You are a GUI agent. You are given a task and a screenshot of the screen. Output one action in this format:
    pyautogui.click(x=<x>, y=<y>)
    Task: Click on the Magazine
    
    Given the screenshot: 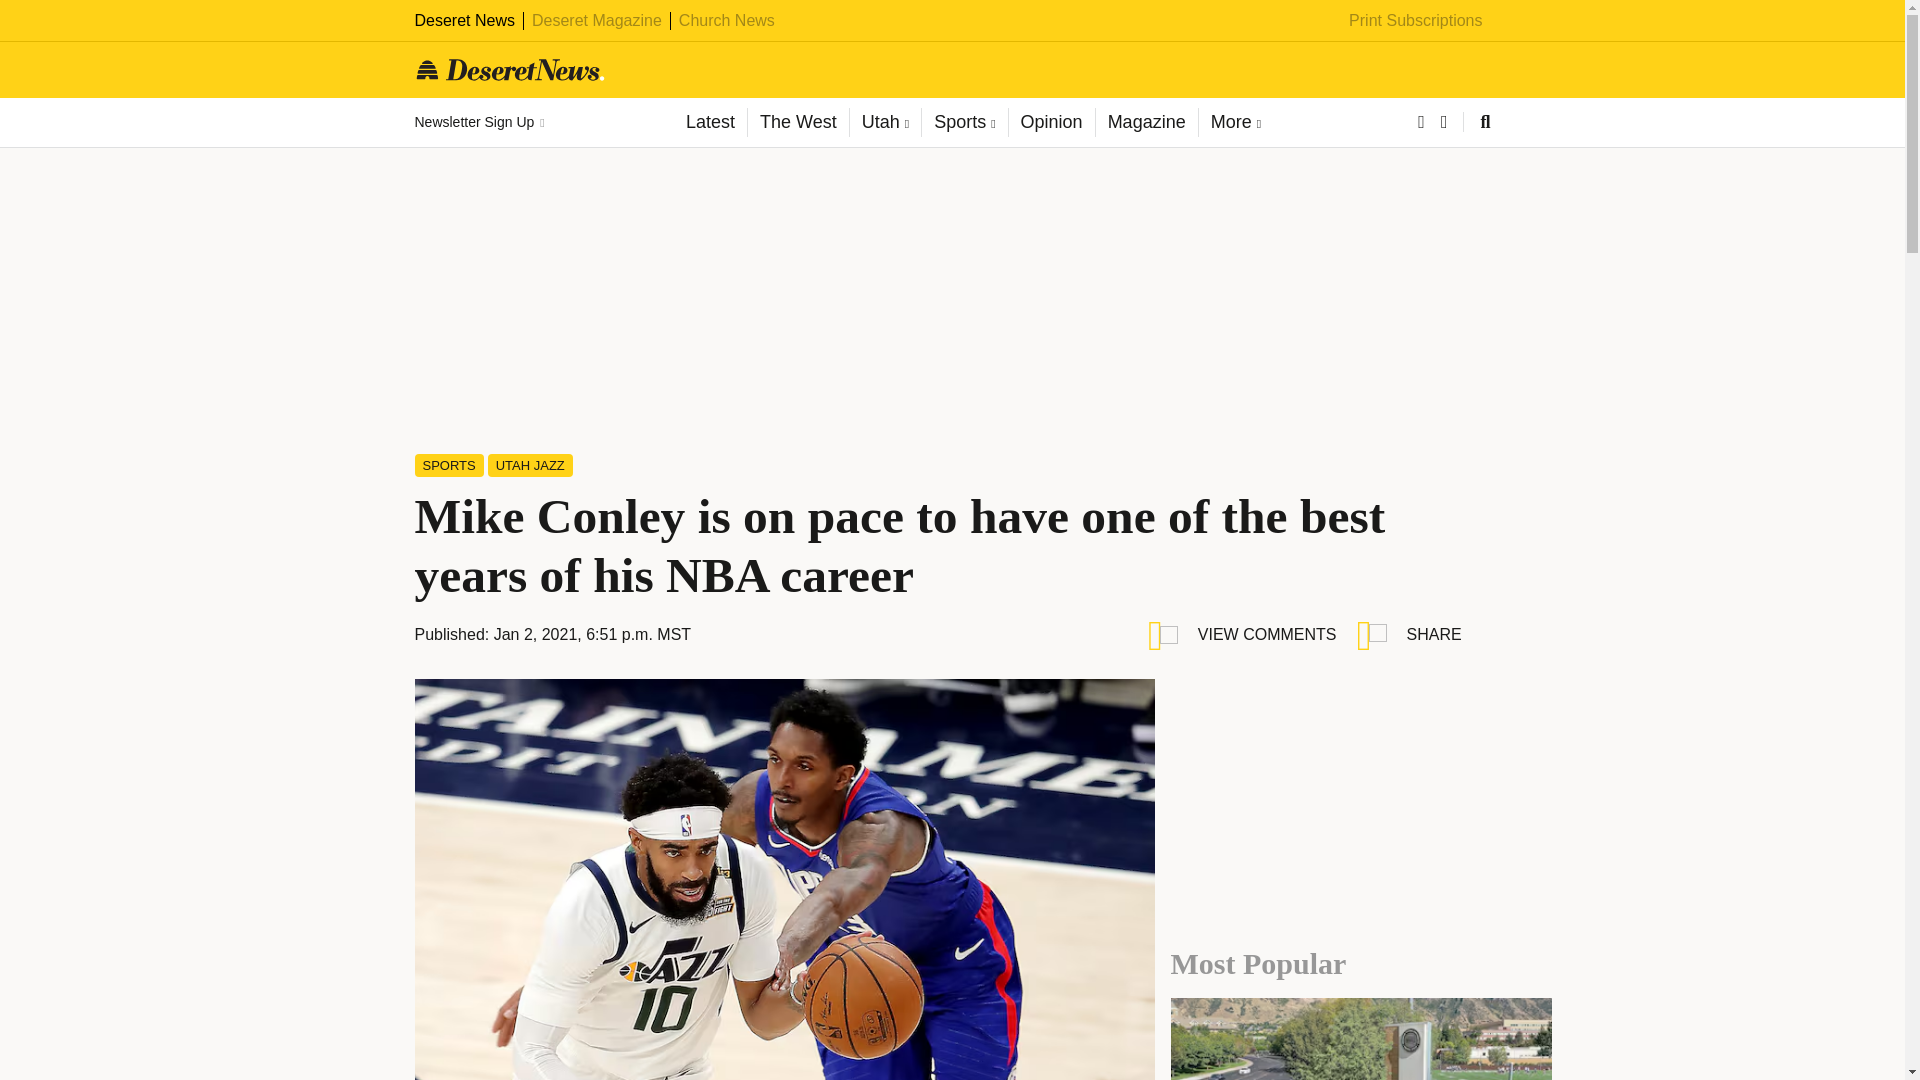 What is the action you would take?
    pyautogui.click(x=1146, y=122)
    